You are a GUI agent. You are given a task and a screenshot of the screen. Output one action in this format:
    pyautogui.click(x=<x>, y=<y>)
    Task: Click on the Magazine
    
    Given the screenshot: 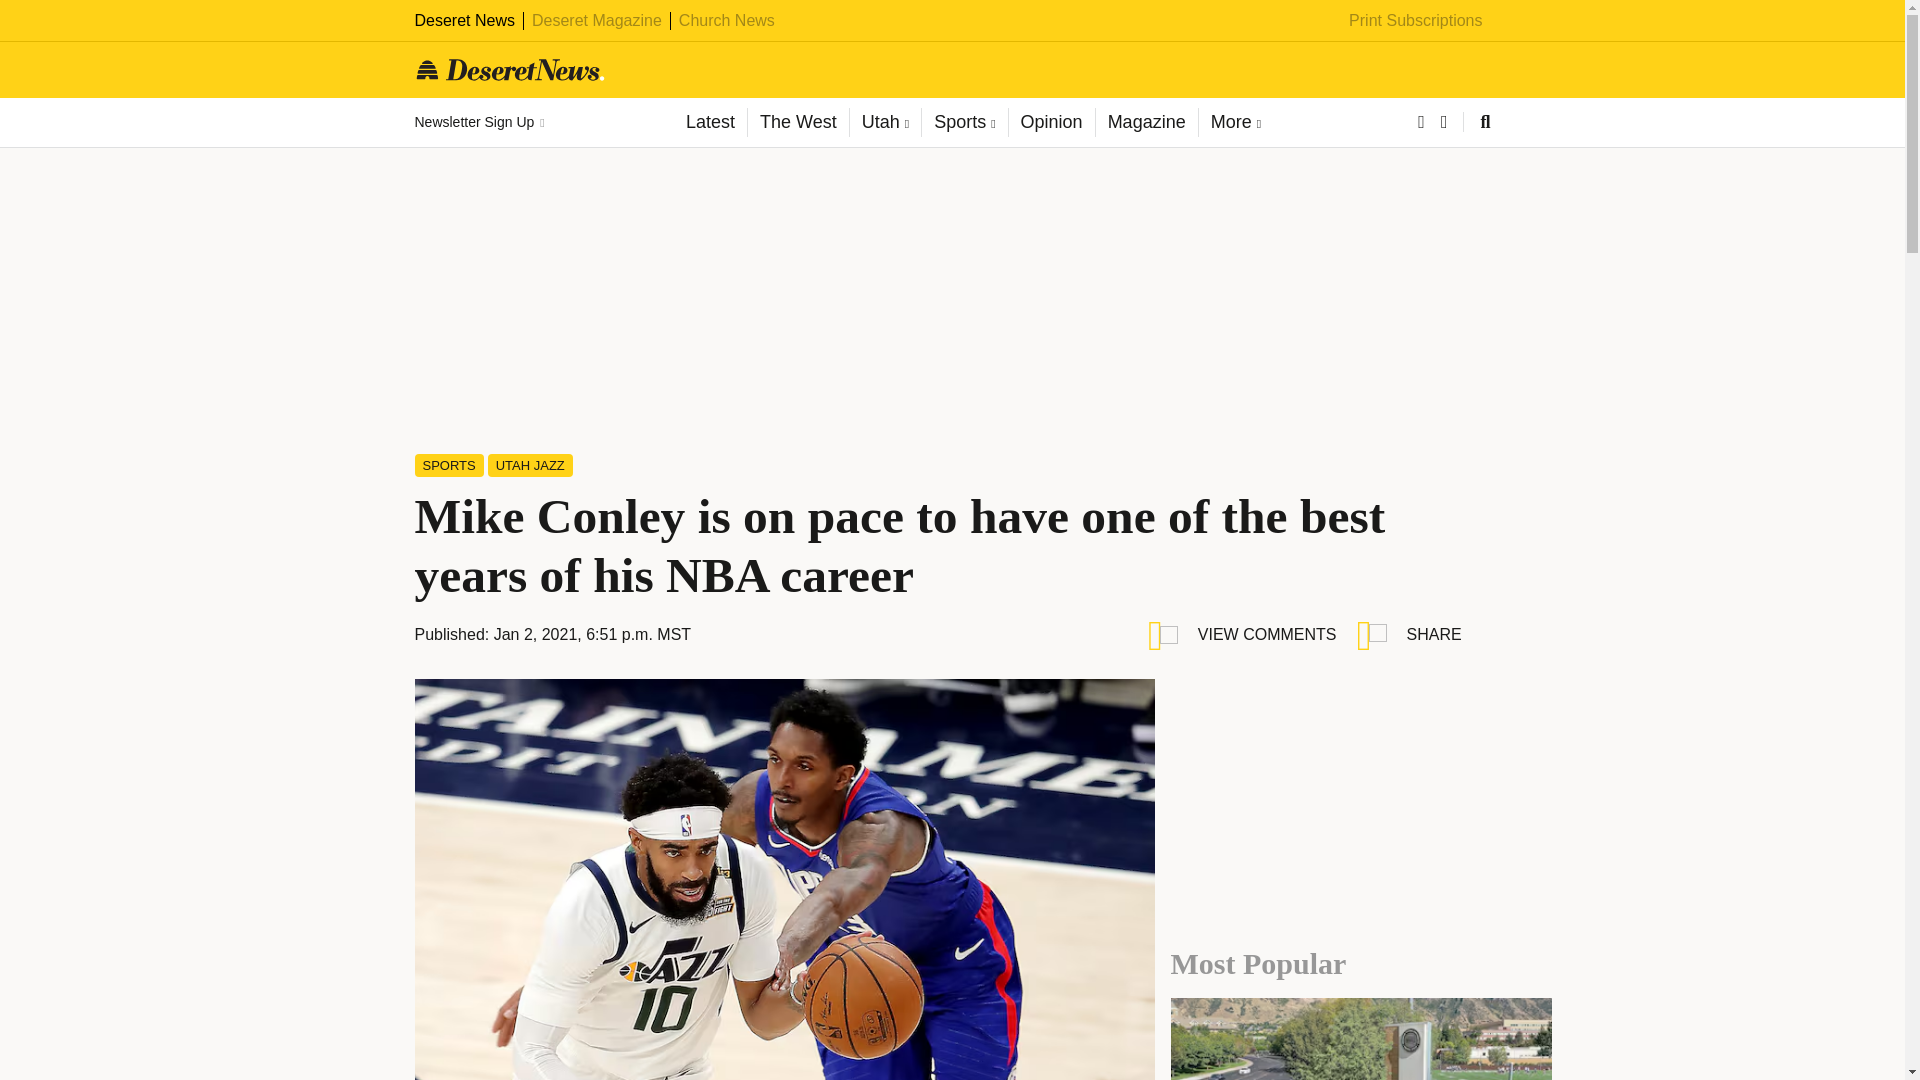 What is the action you would take?
    pyautogui.click(x=1146, y=122)
    